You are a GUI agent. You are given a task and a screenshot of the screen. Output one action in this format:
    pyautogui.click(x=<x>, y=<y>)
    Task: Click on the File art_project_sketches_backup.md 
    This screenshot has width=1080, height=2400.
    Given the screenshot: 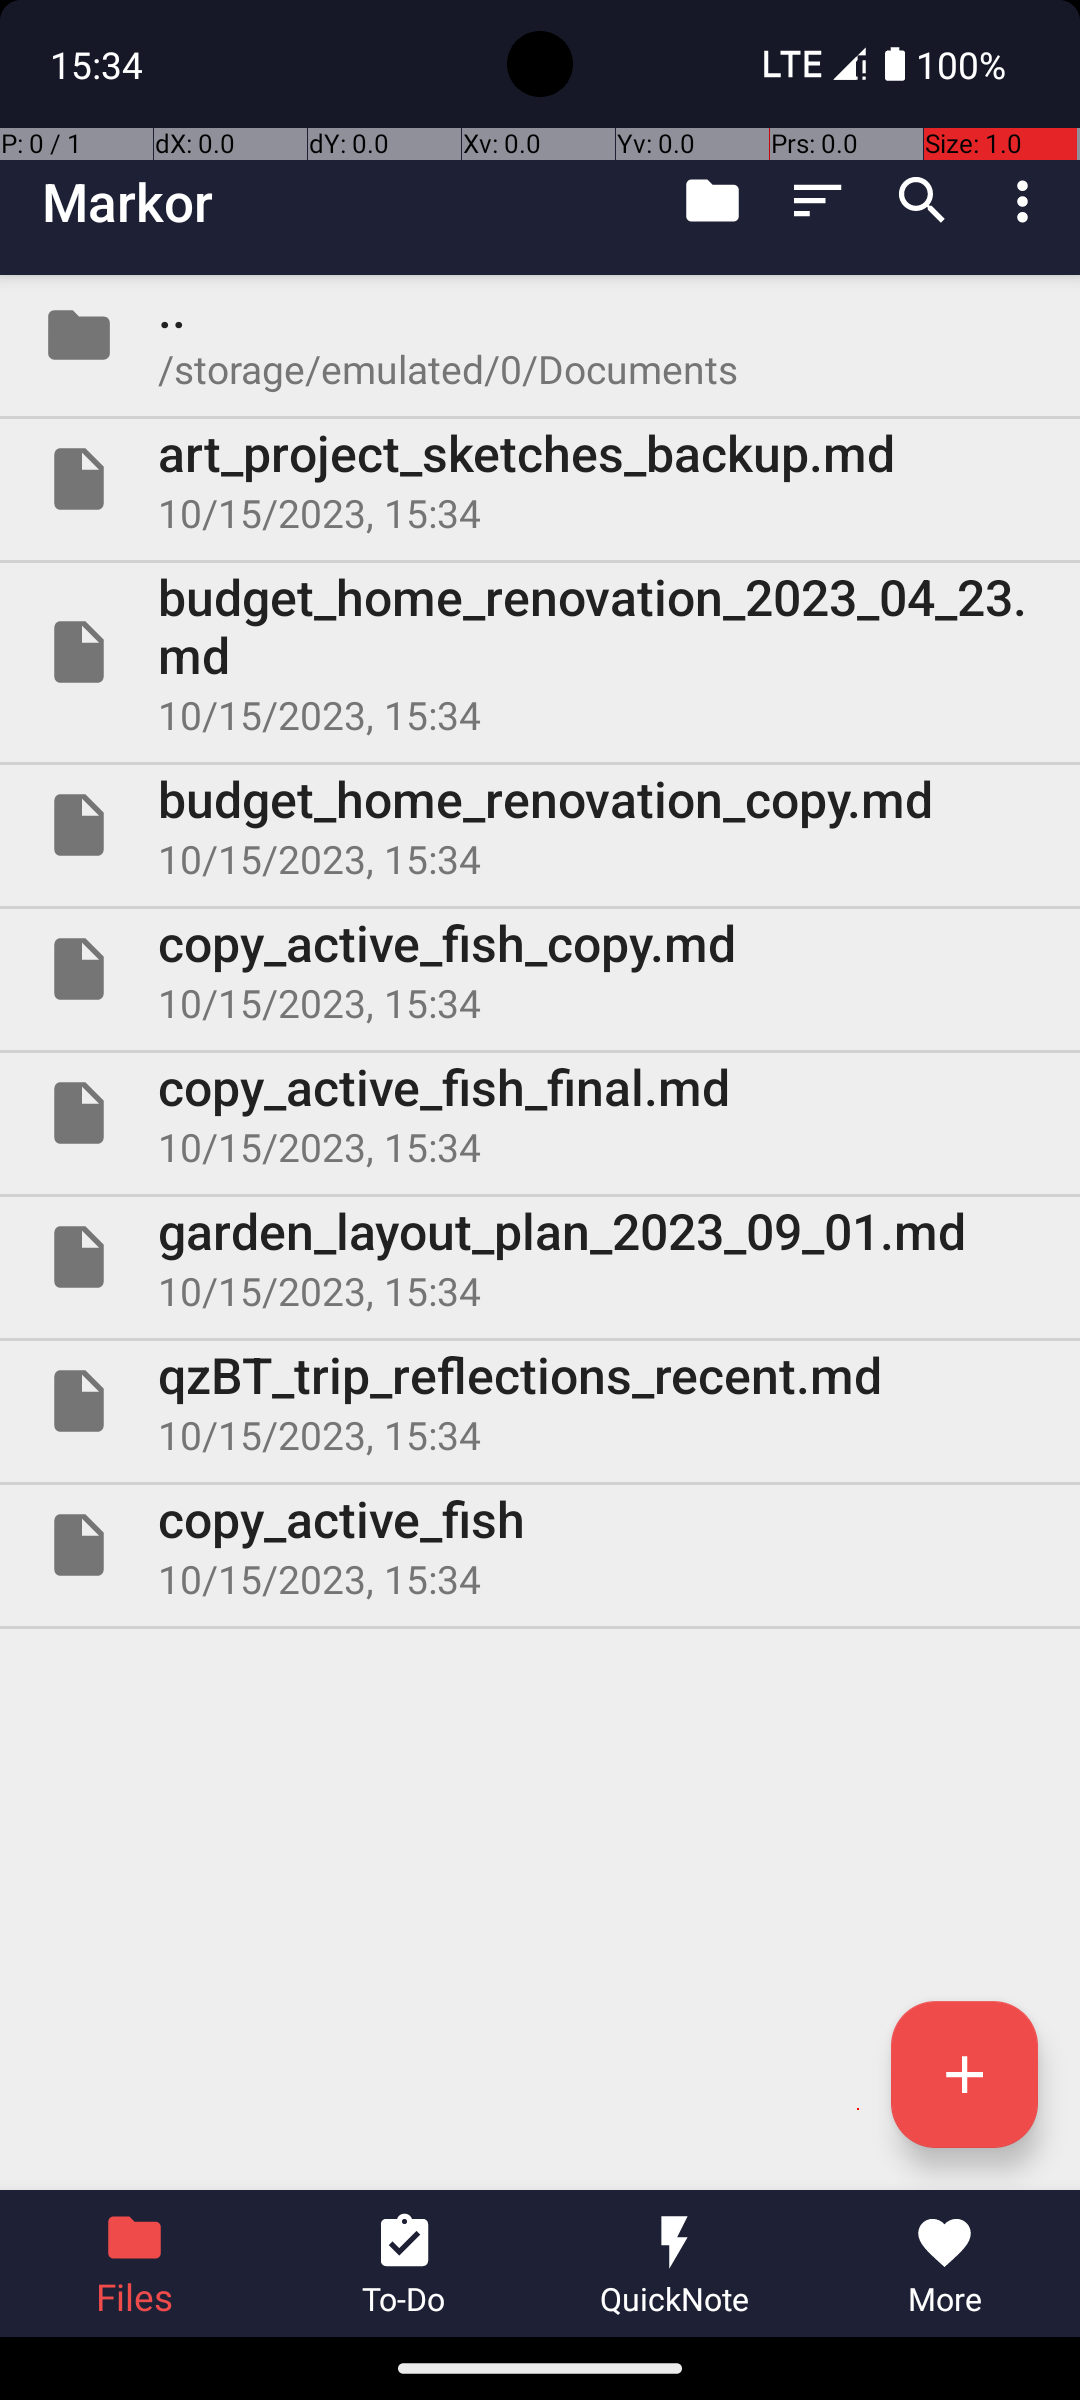 What is the action you would take?
    pyautogui.click(x=540, y=479)
    